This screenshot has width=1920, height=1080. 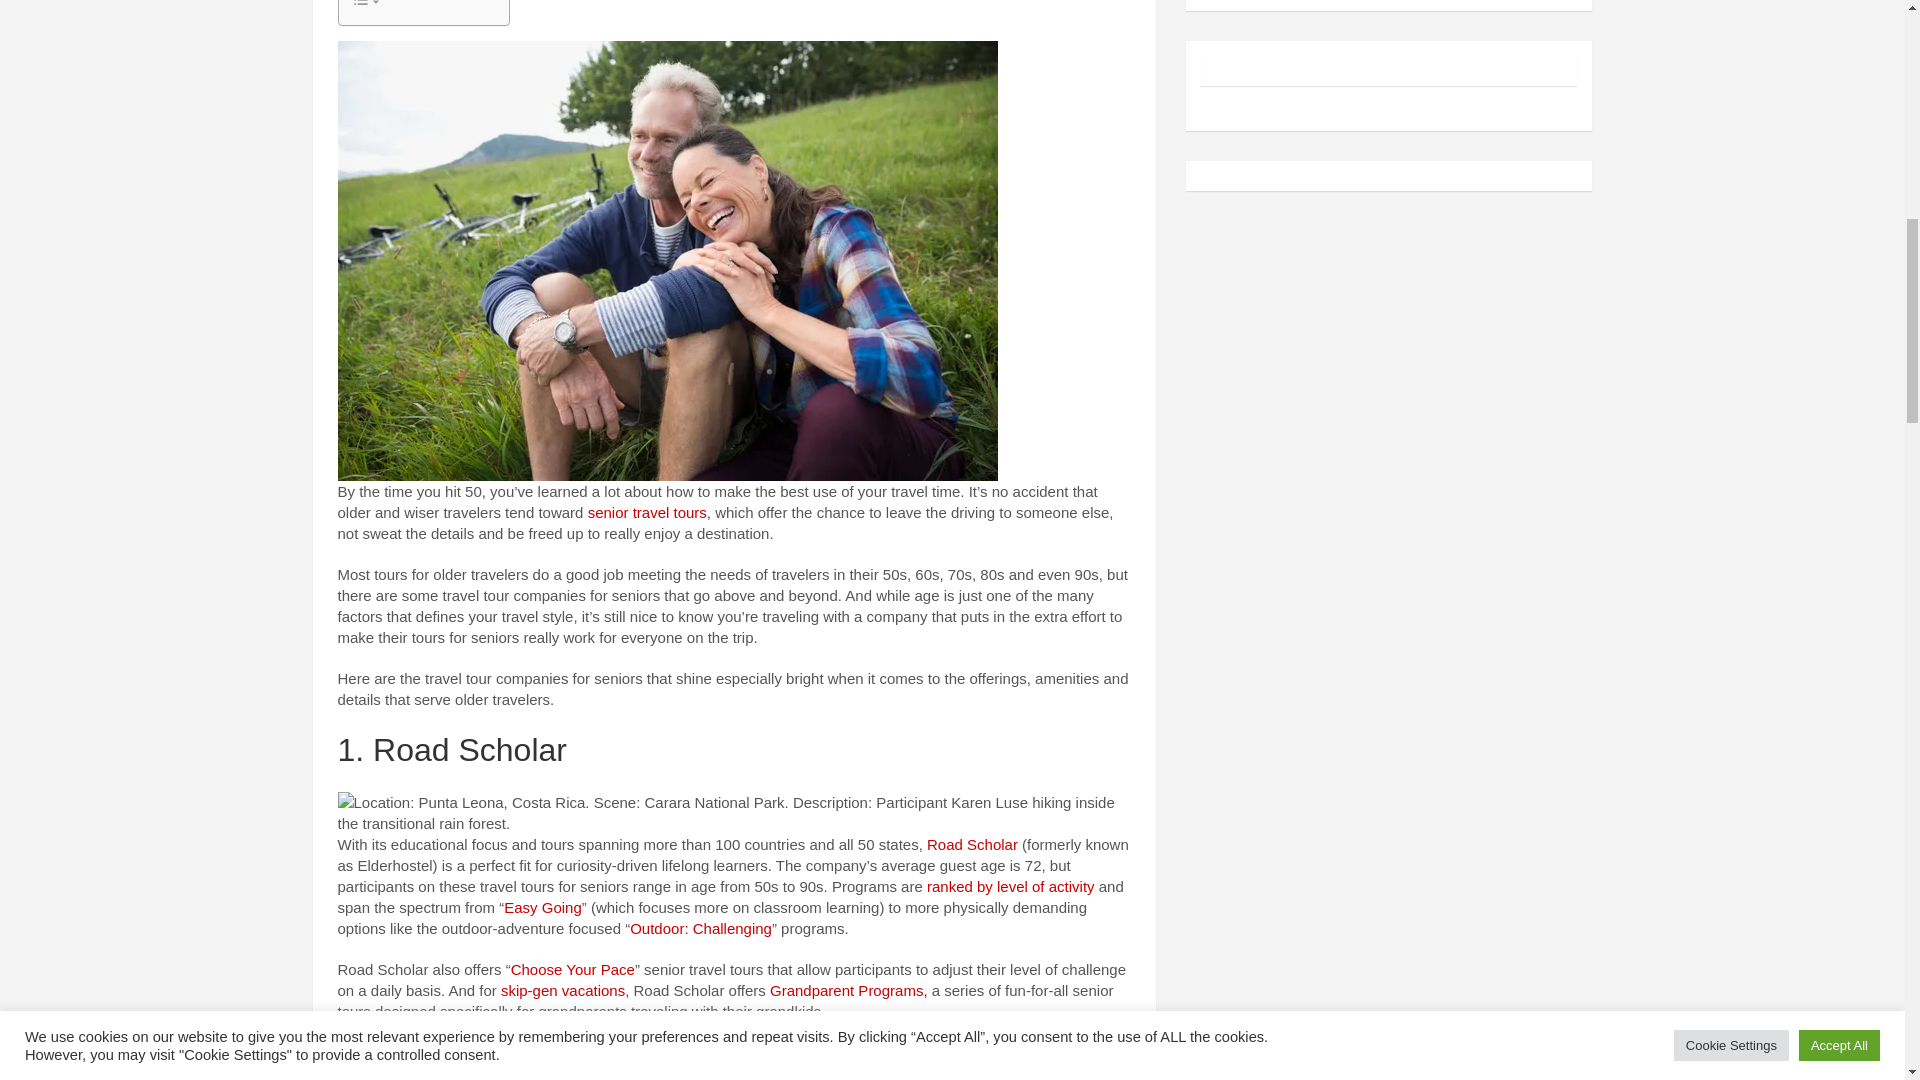 I want to click on Outdoor: Challenging, so click(x=700, y=928).